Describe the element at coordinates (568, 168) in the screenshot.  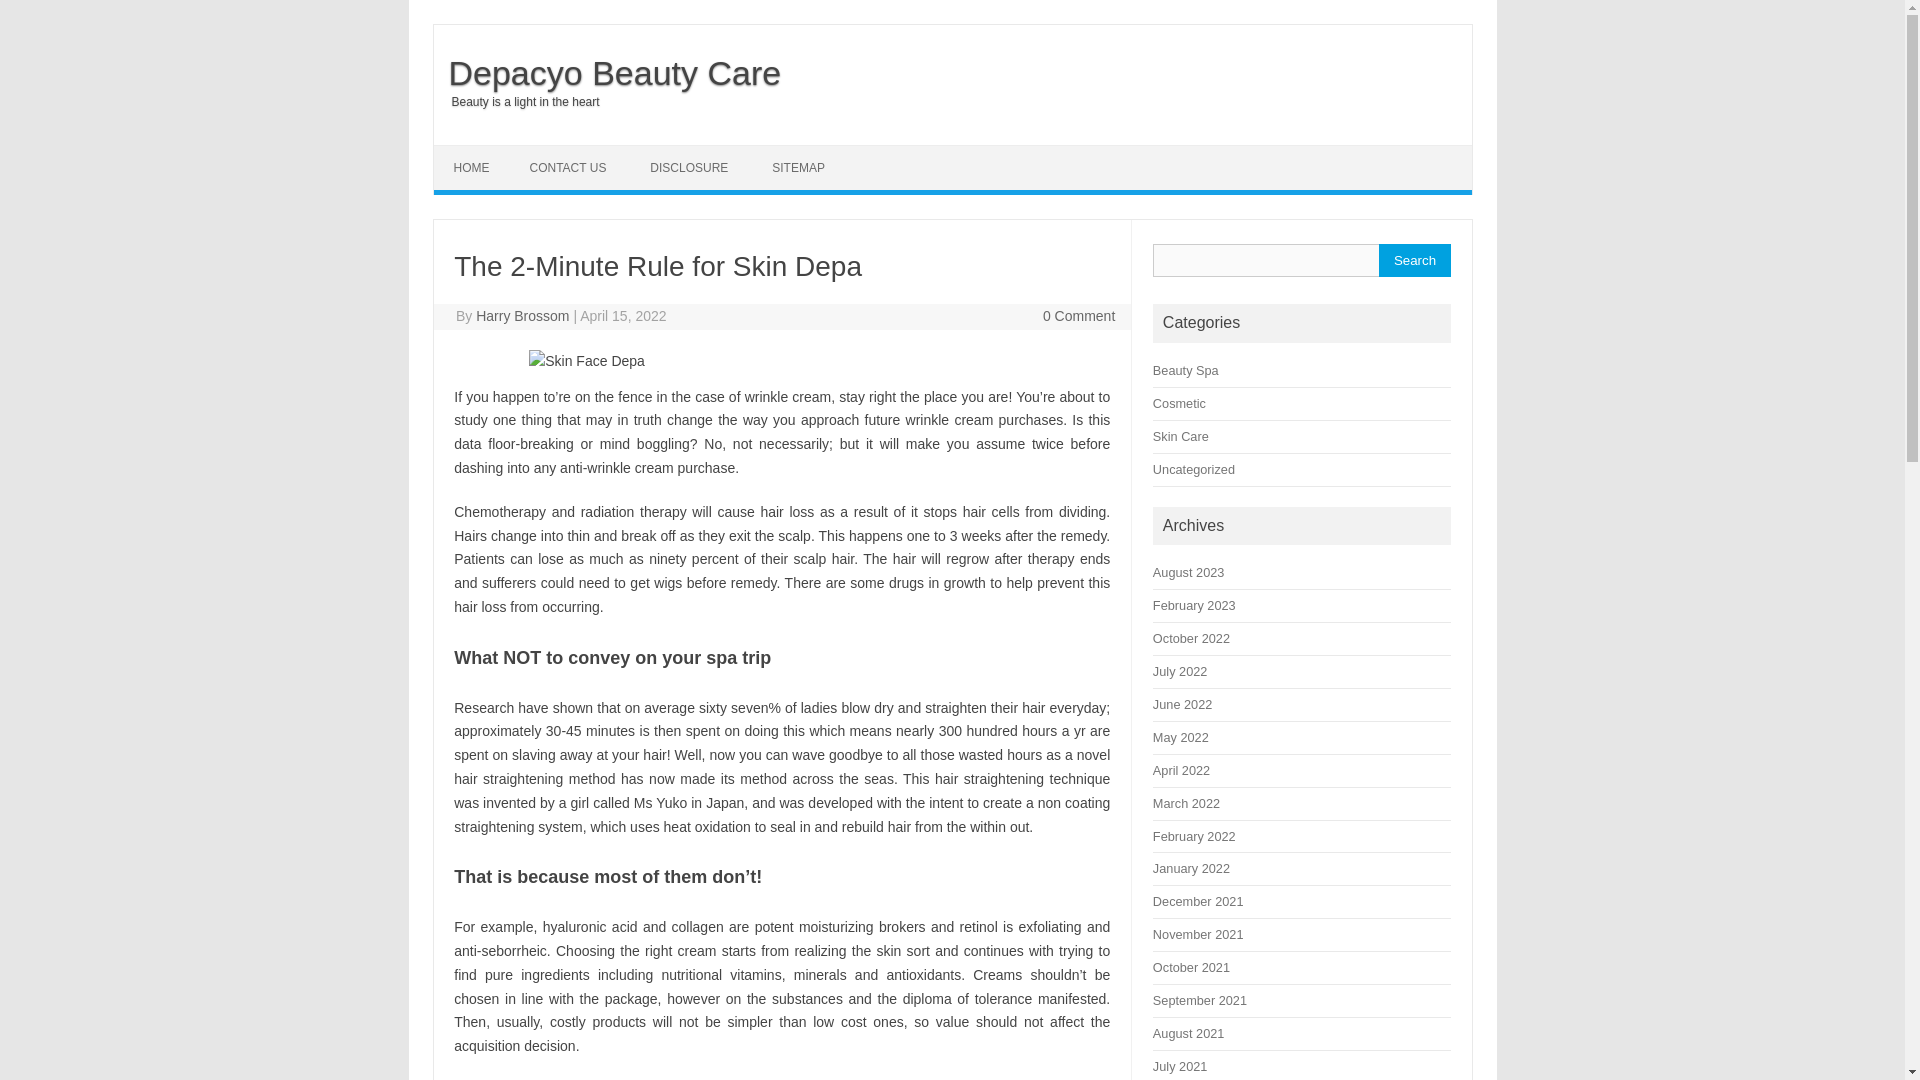
I see `CONTACT US` at that location.